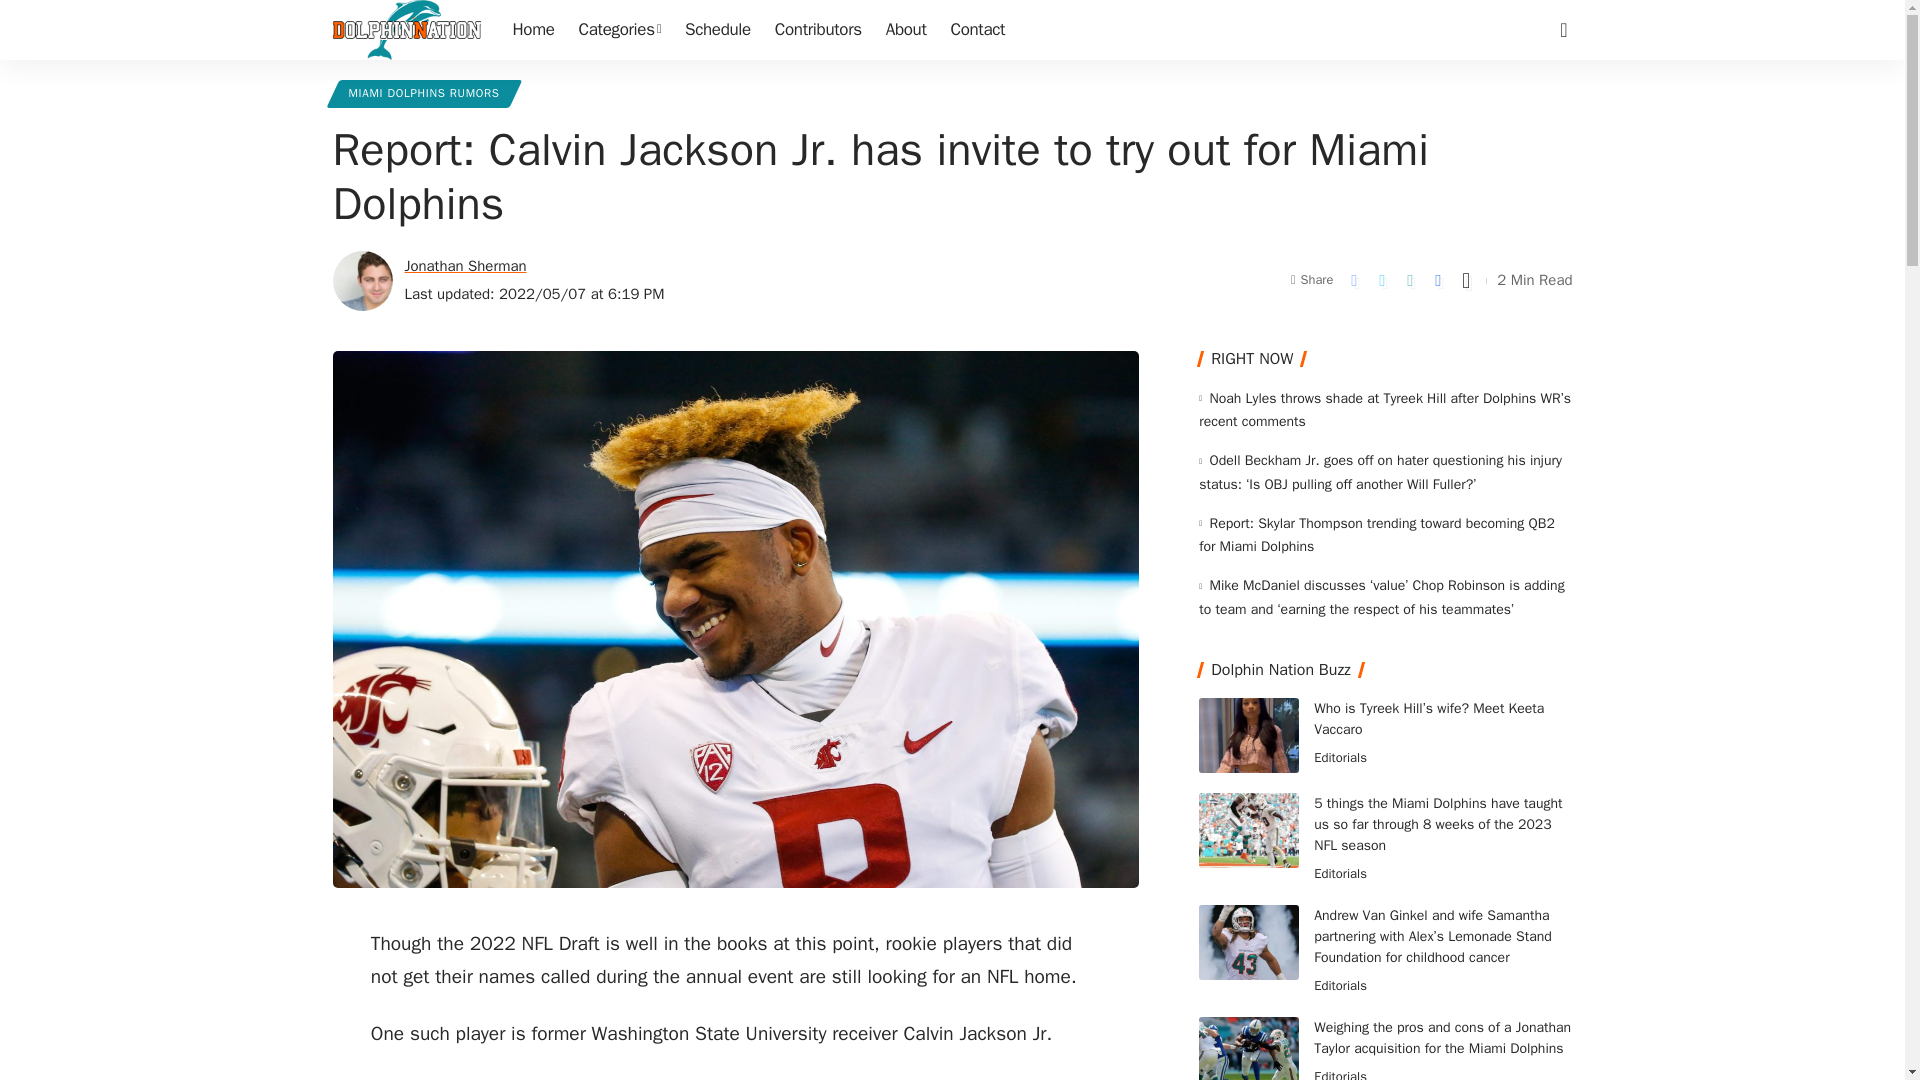 This screenshot has height=1080, width=1920. What do you see at coordinates (620, 30) in the screenshot?
I see `Categories` at bounding box center [620, 30].